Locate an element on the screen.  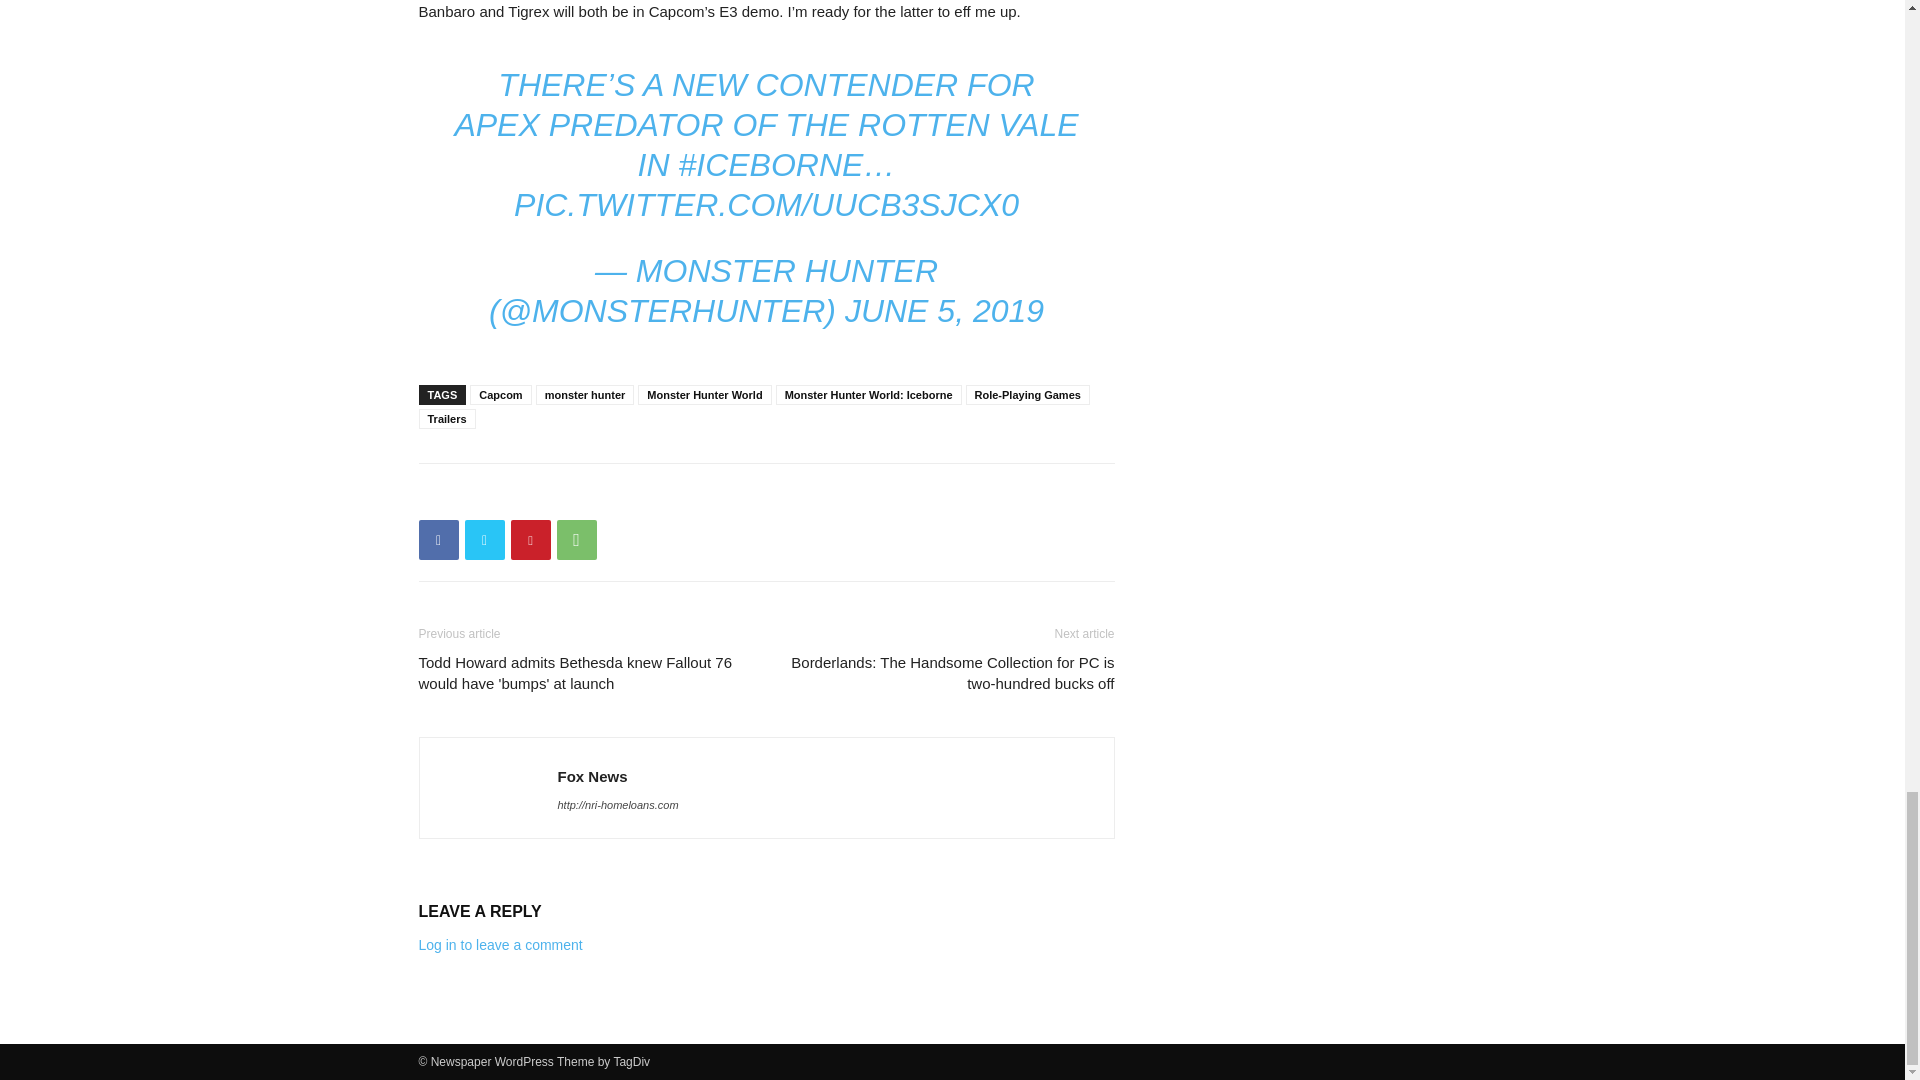
WhatsApp is located at coordinates (576, 540).